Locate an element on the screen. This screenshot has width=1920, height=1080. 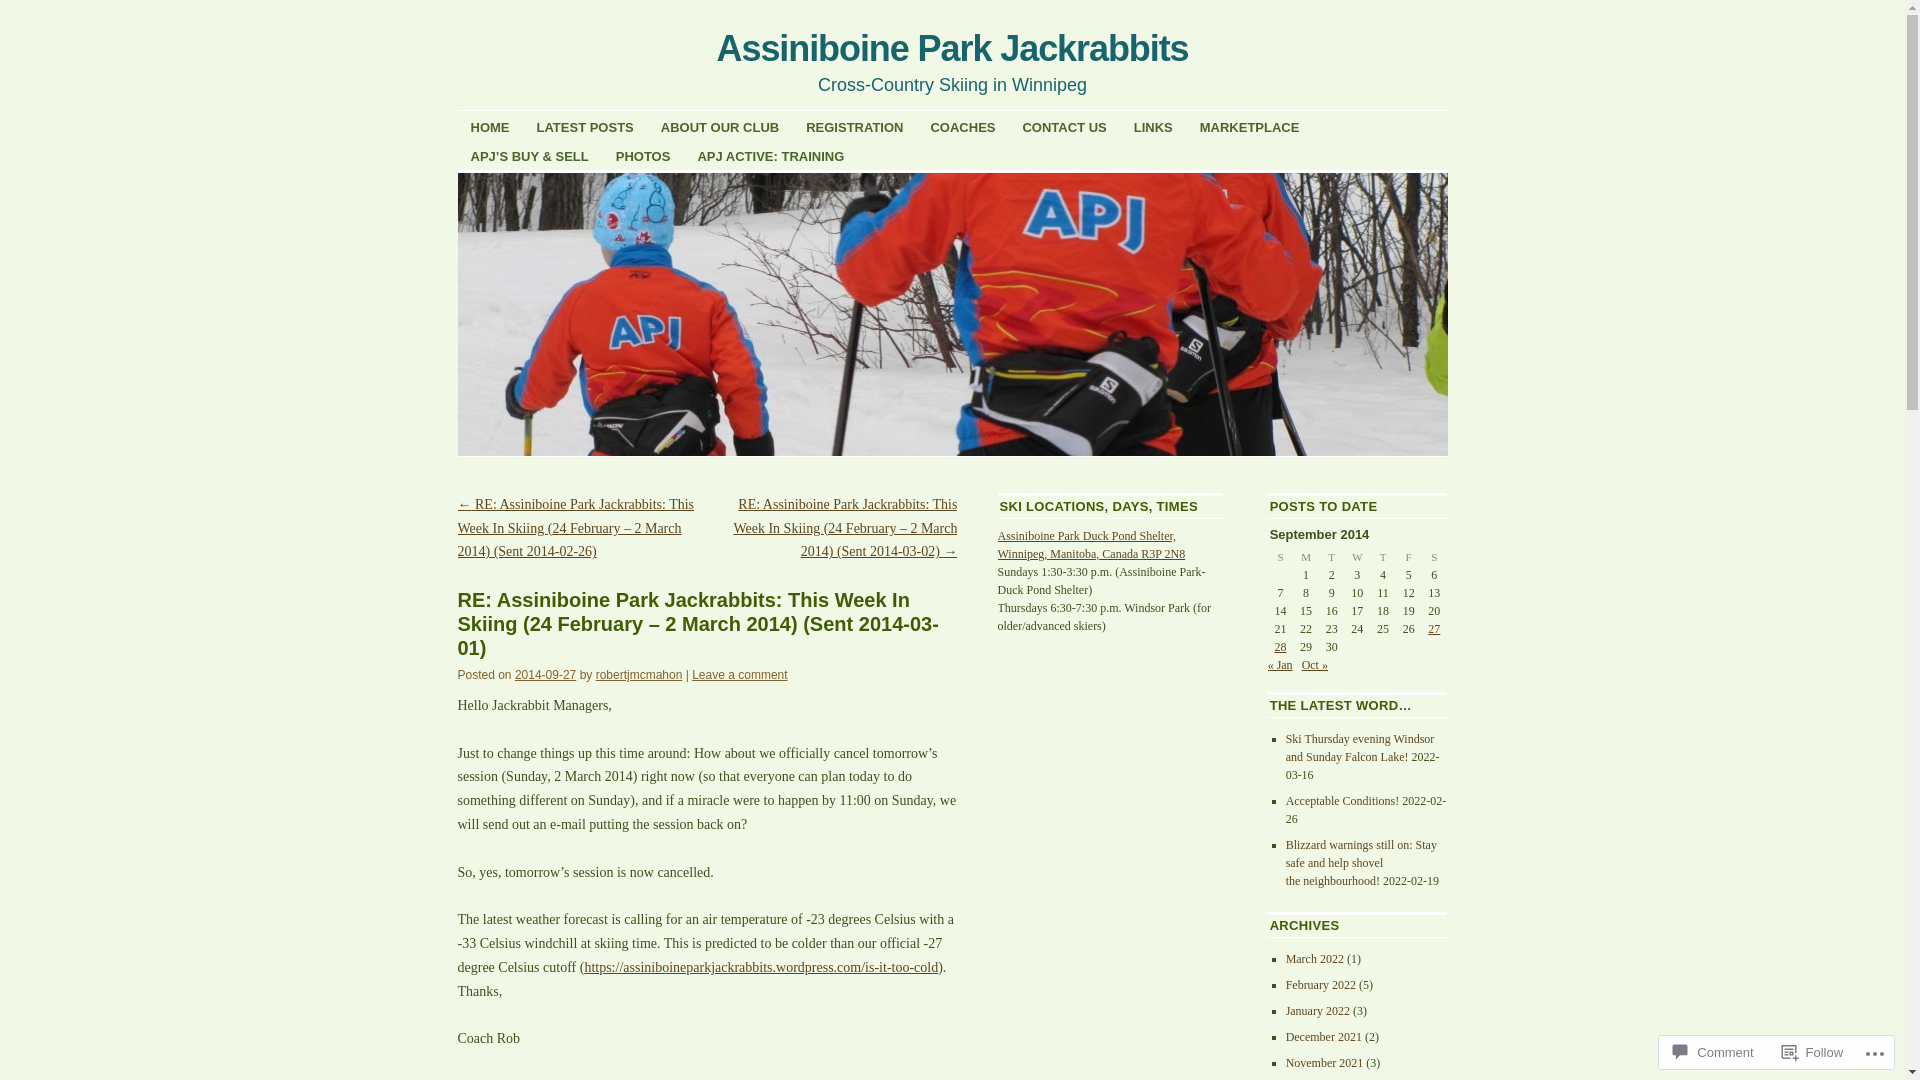
PHOTOS is located at coordinates (644, 156).